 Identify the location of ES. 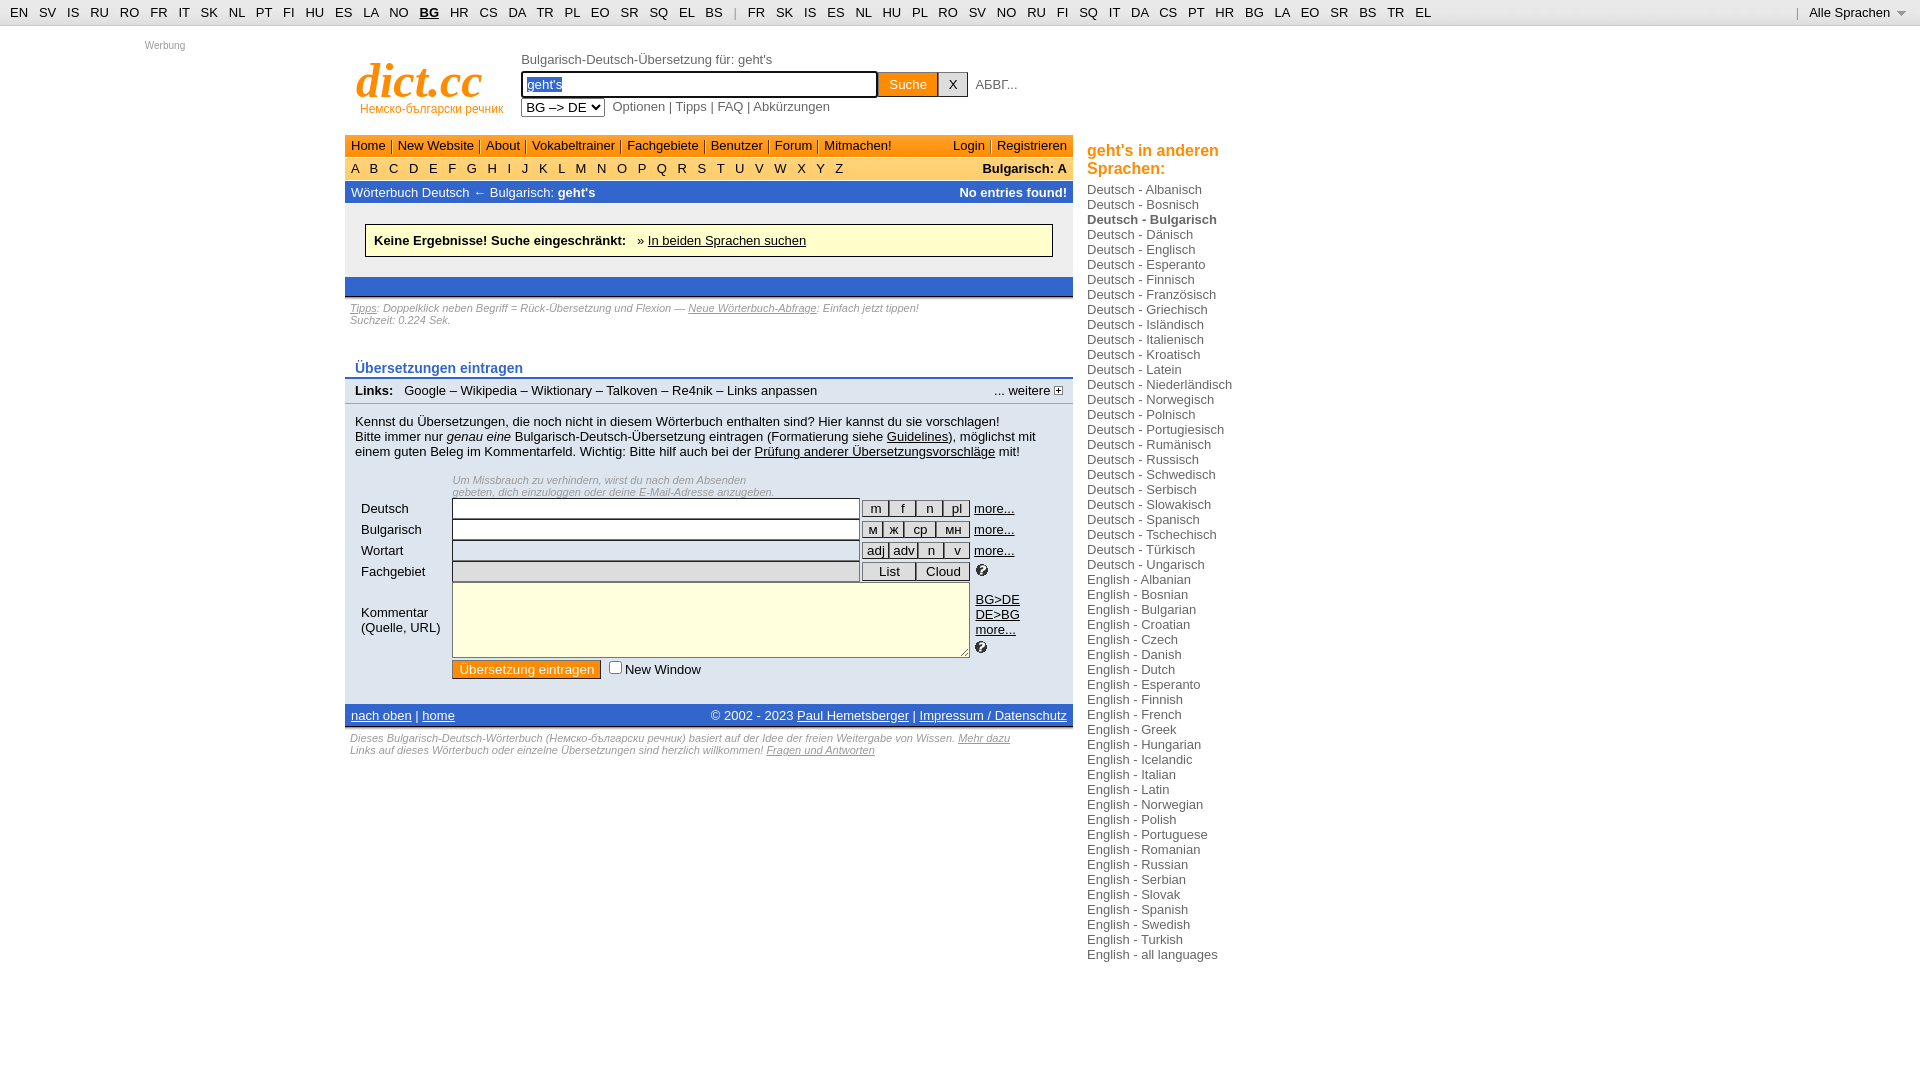
(836, 12).